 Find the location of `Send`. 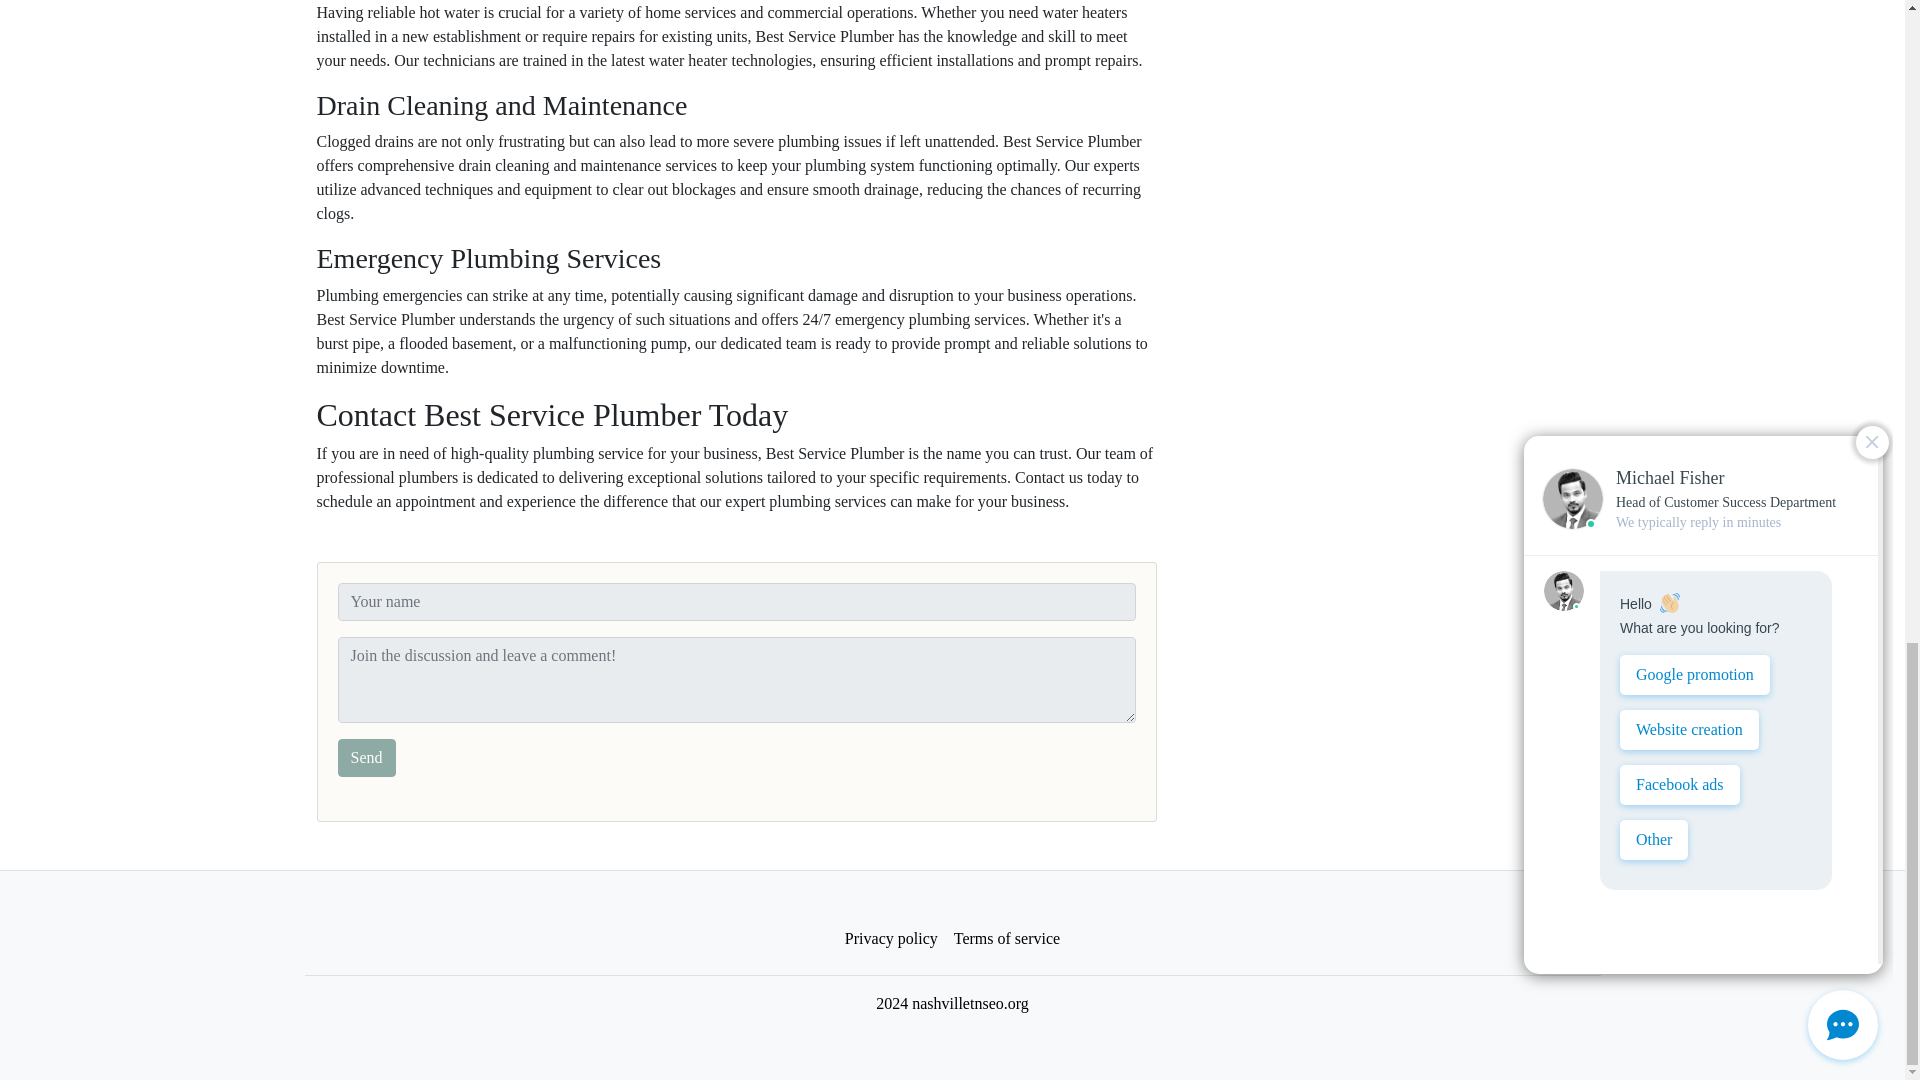

Send is located at coordinates (366, 757).